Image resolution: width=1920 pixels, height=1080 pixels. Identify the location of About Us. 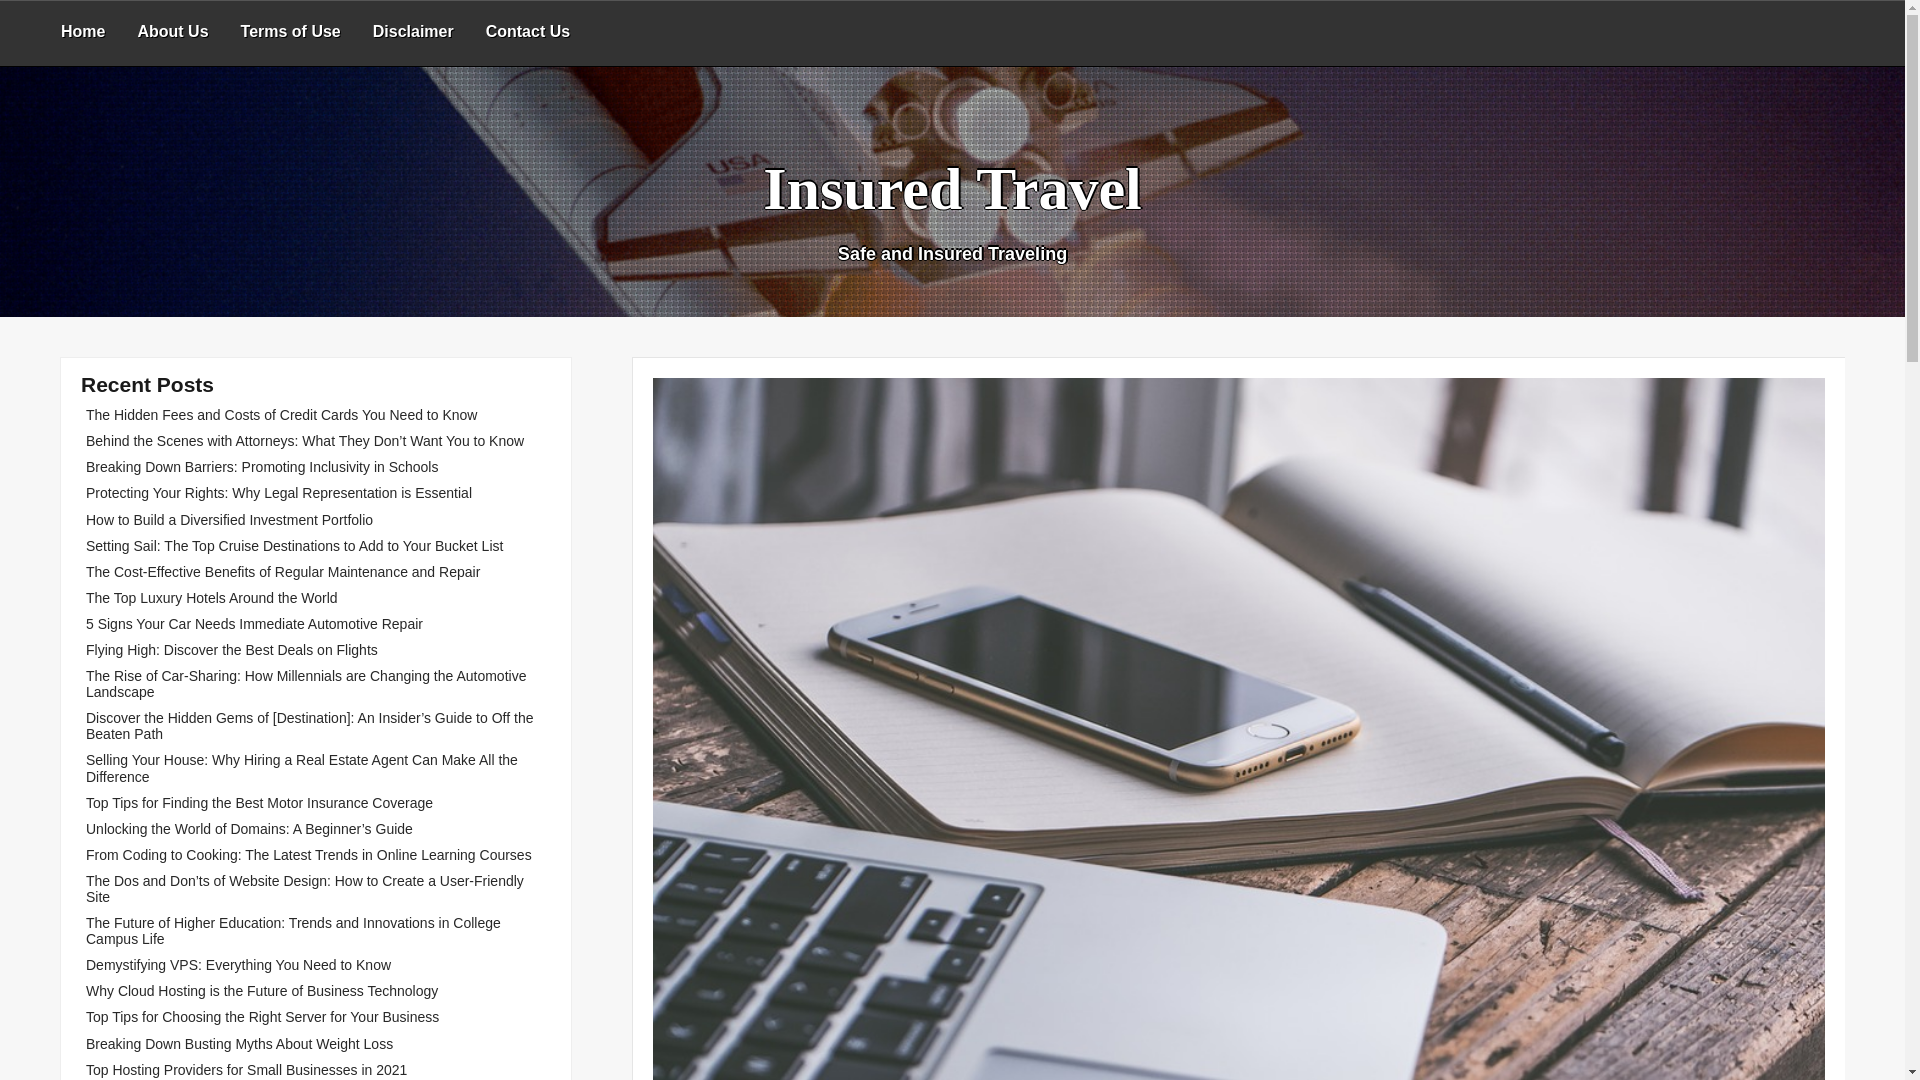
(172, 33).